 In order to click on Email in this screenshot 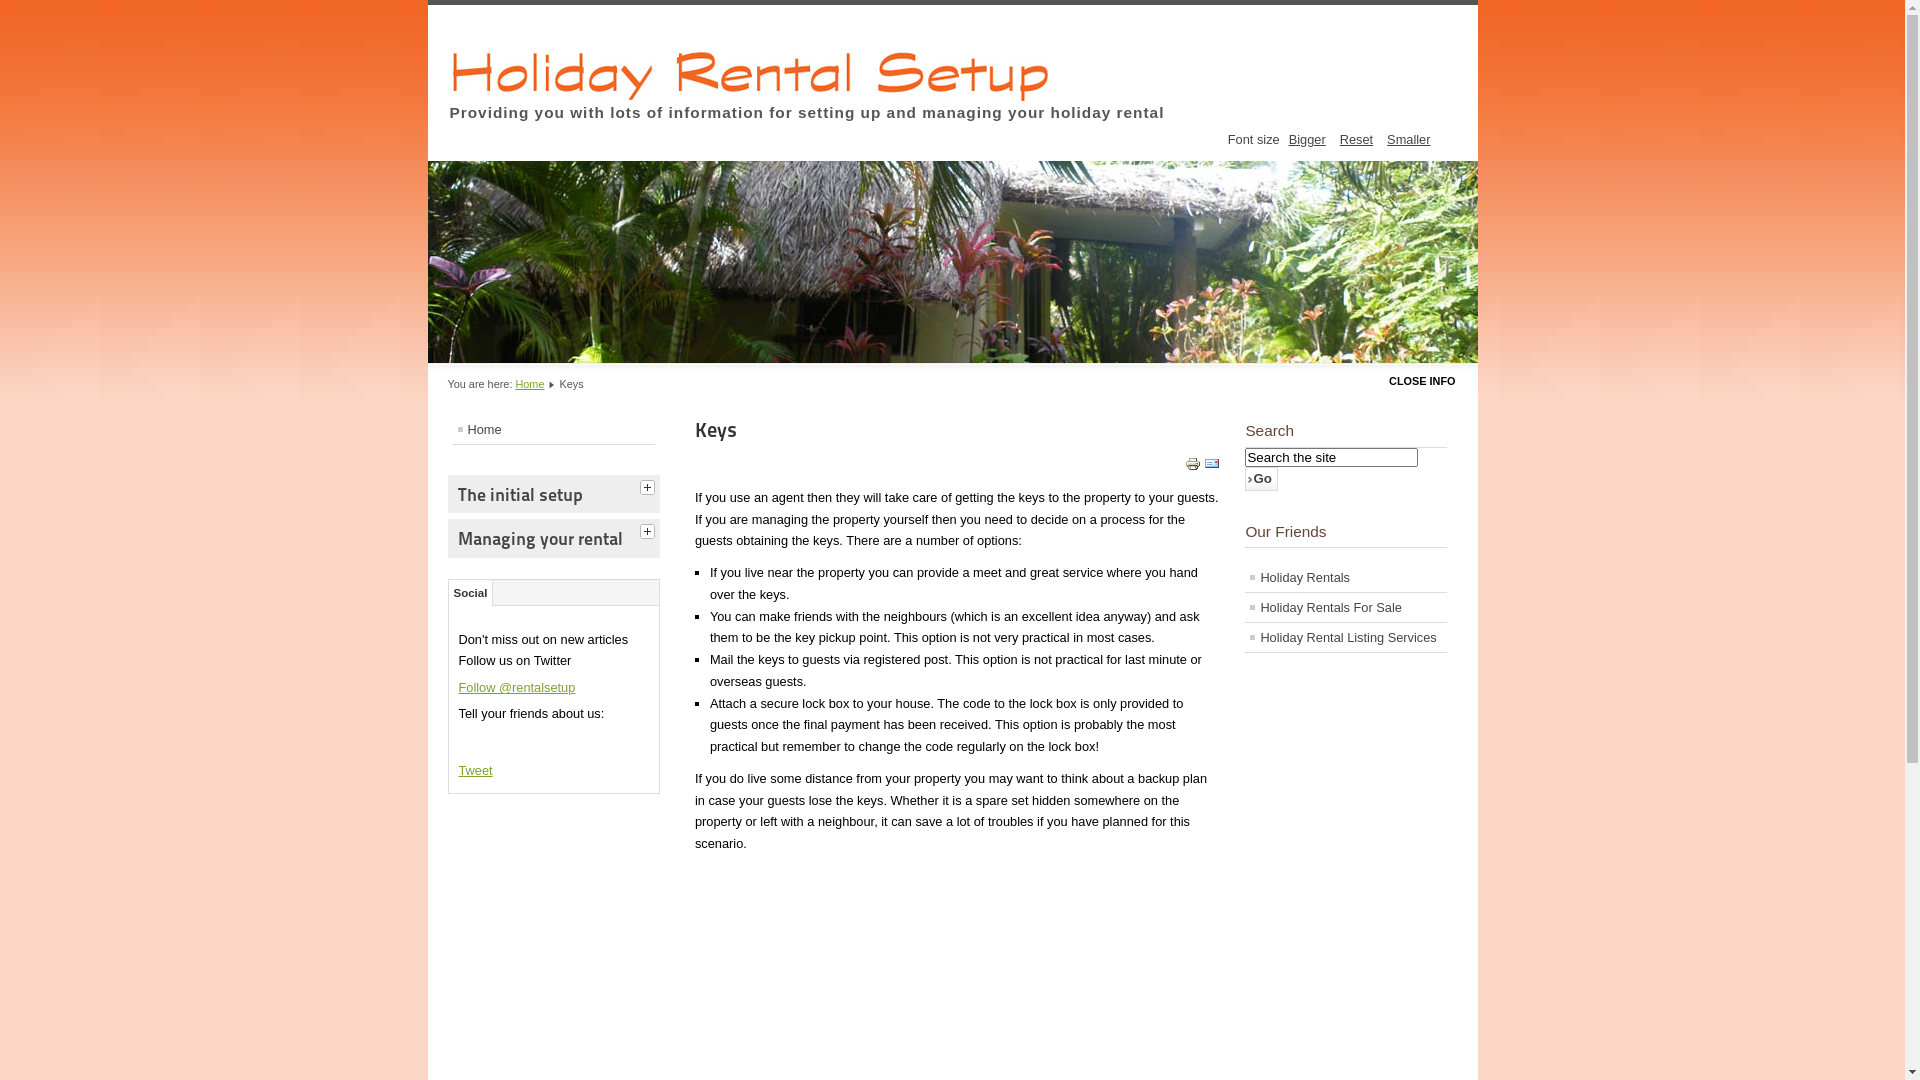, I will do `click(1212, 468)`.